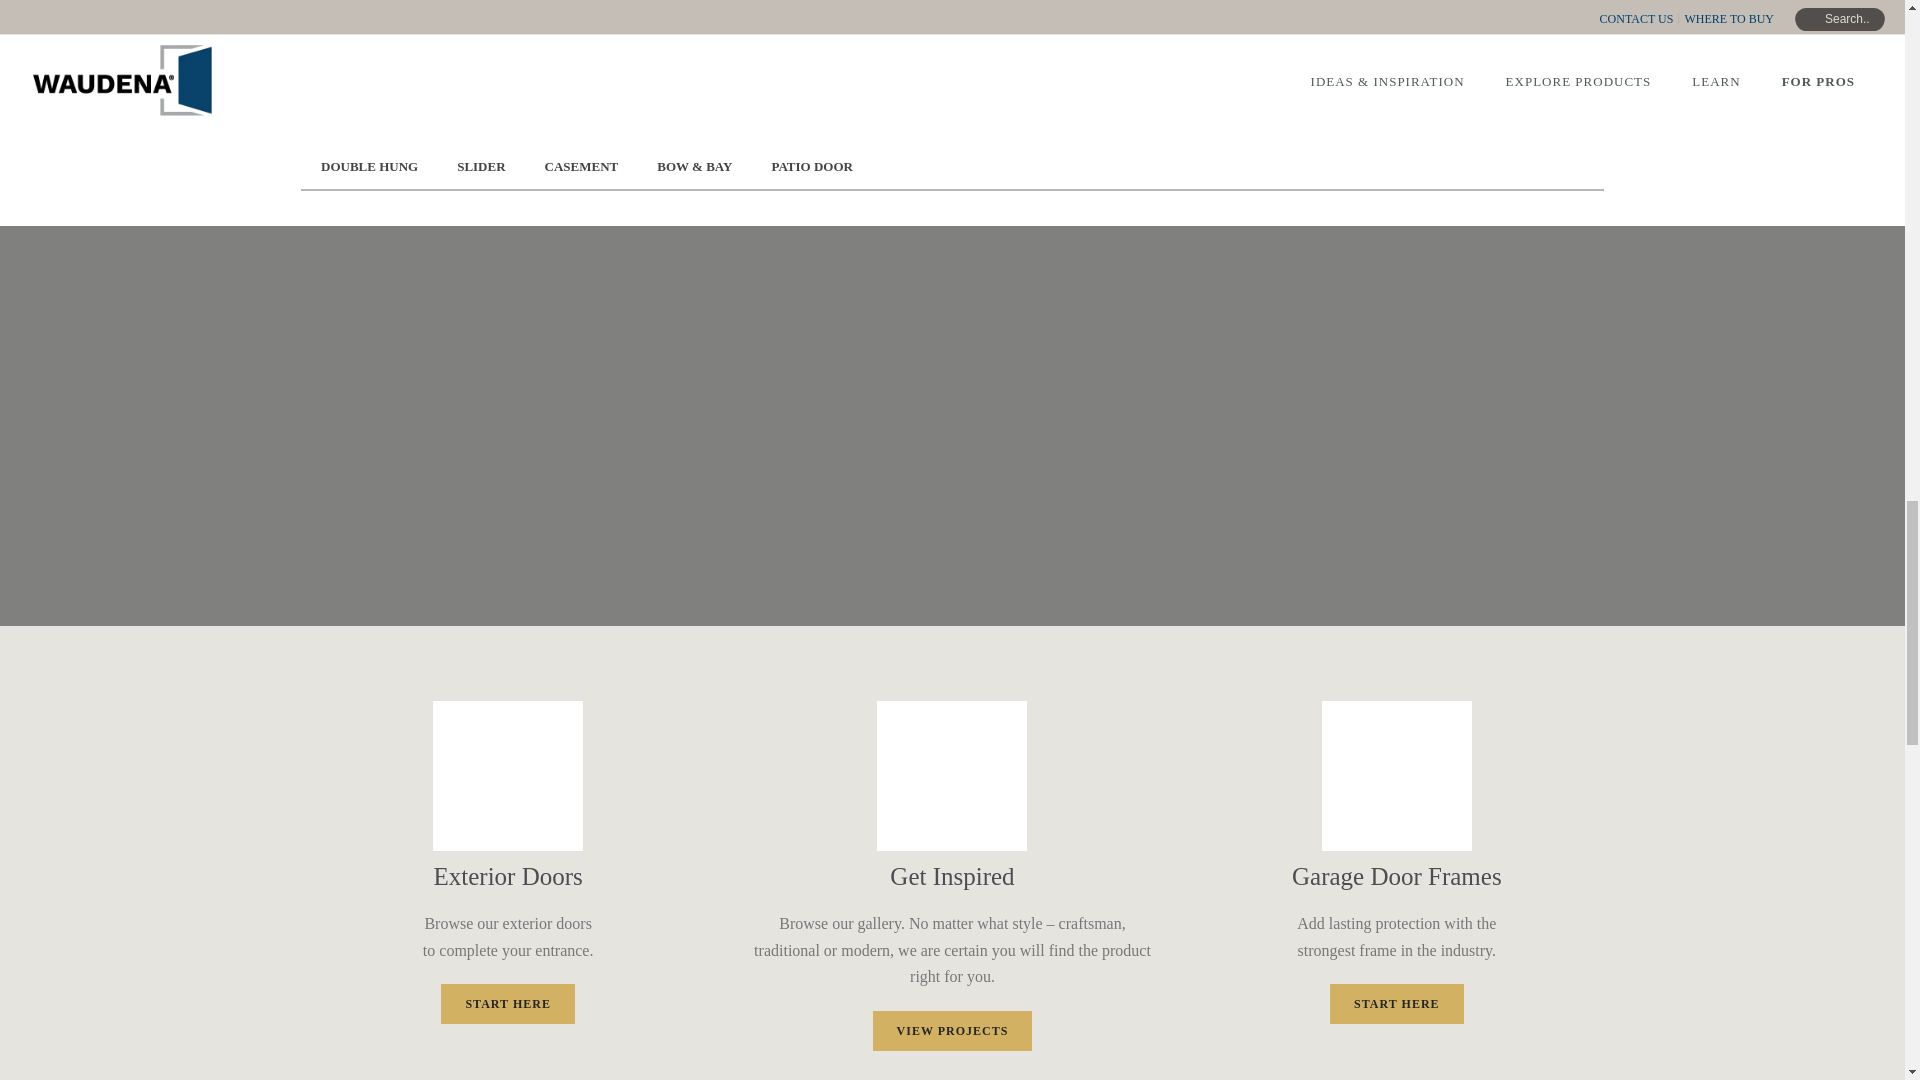 The image size is (1920, 1080). Describe the element at coordinates (952, 1030) in the screenshot. I see `VIEW PROJECTS` at that location.